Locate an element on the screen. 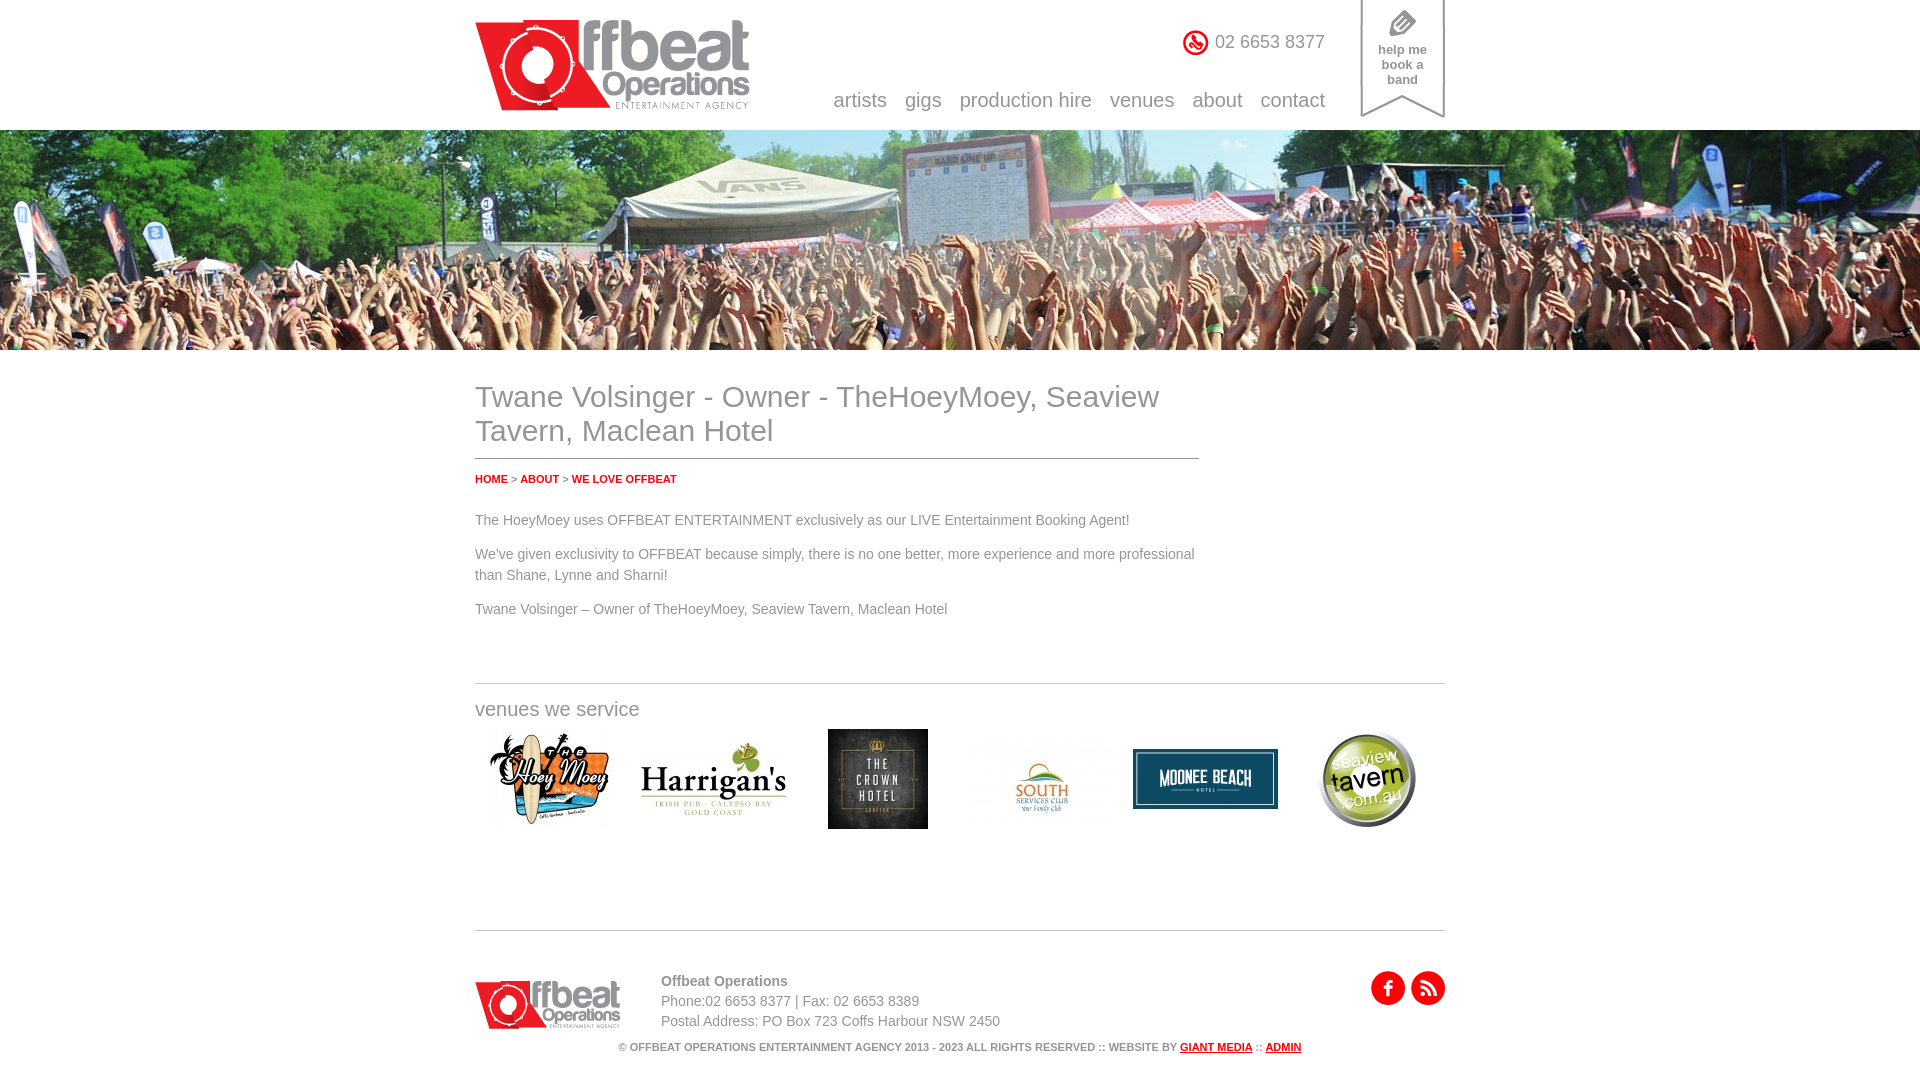  gigs is located at coordinates (924, 100).